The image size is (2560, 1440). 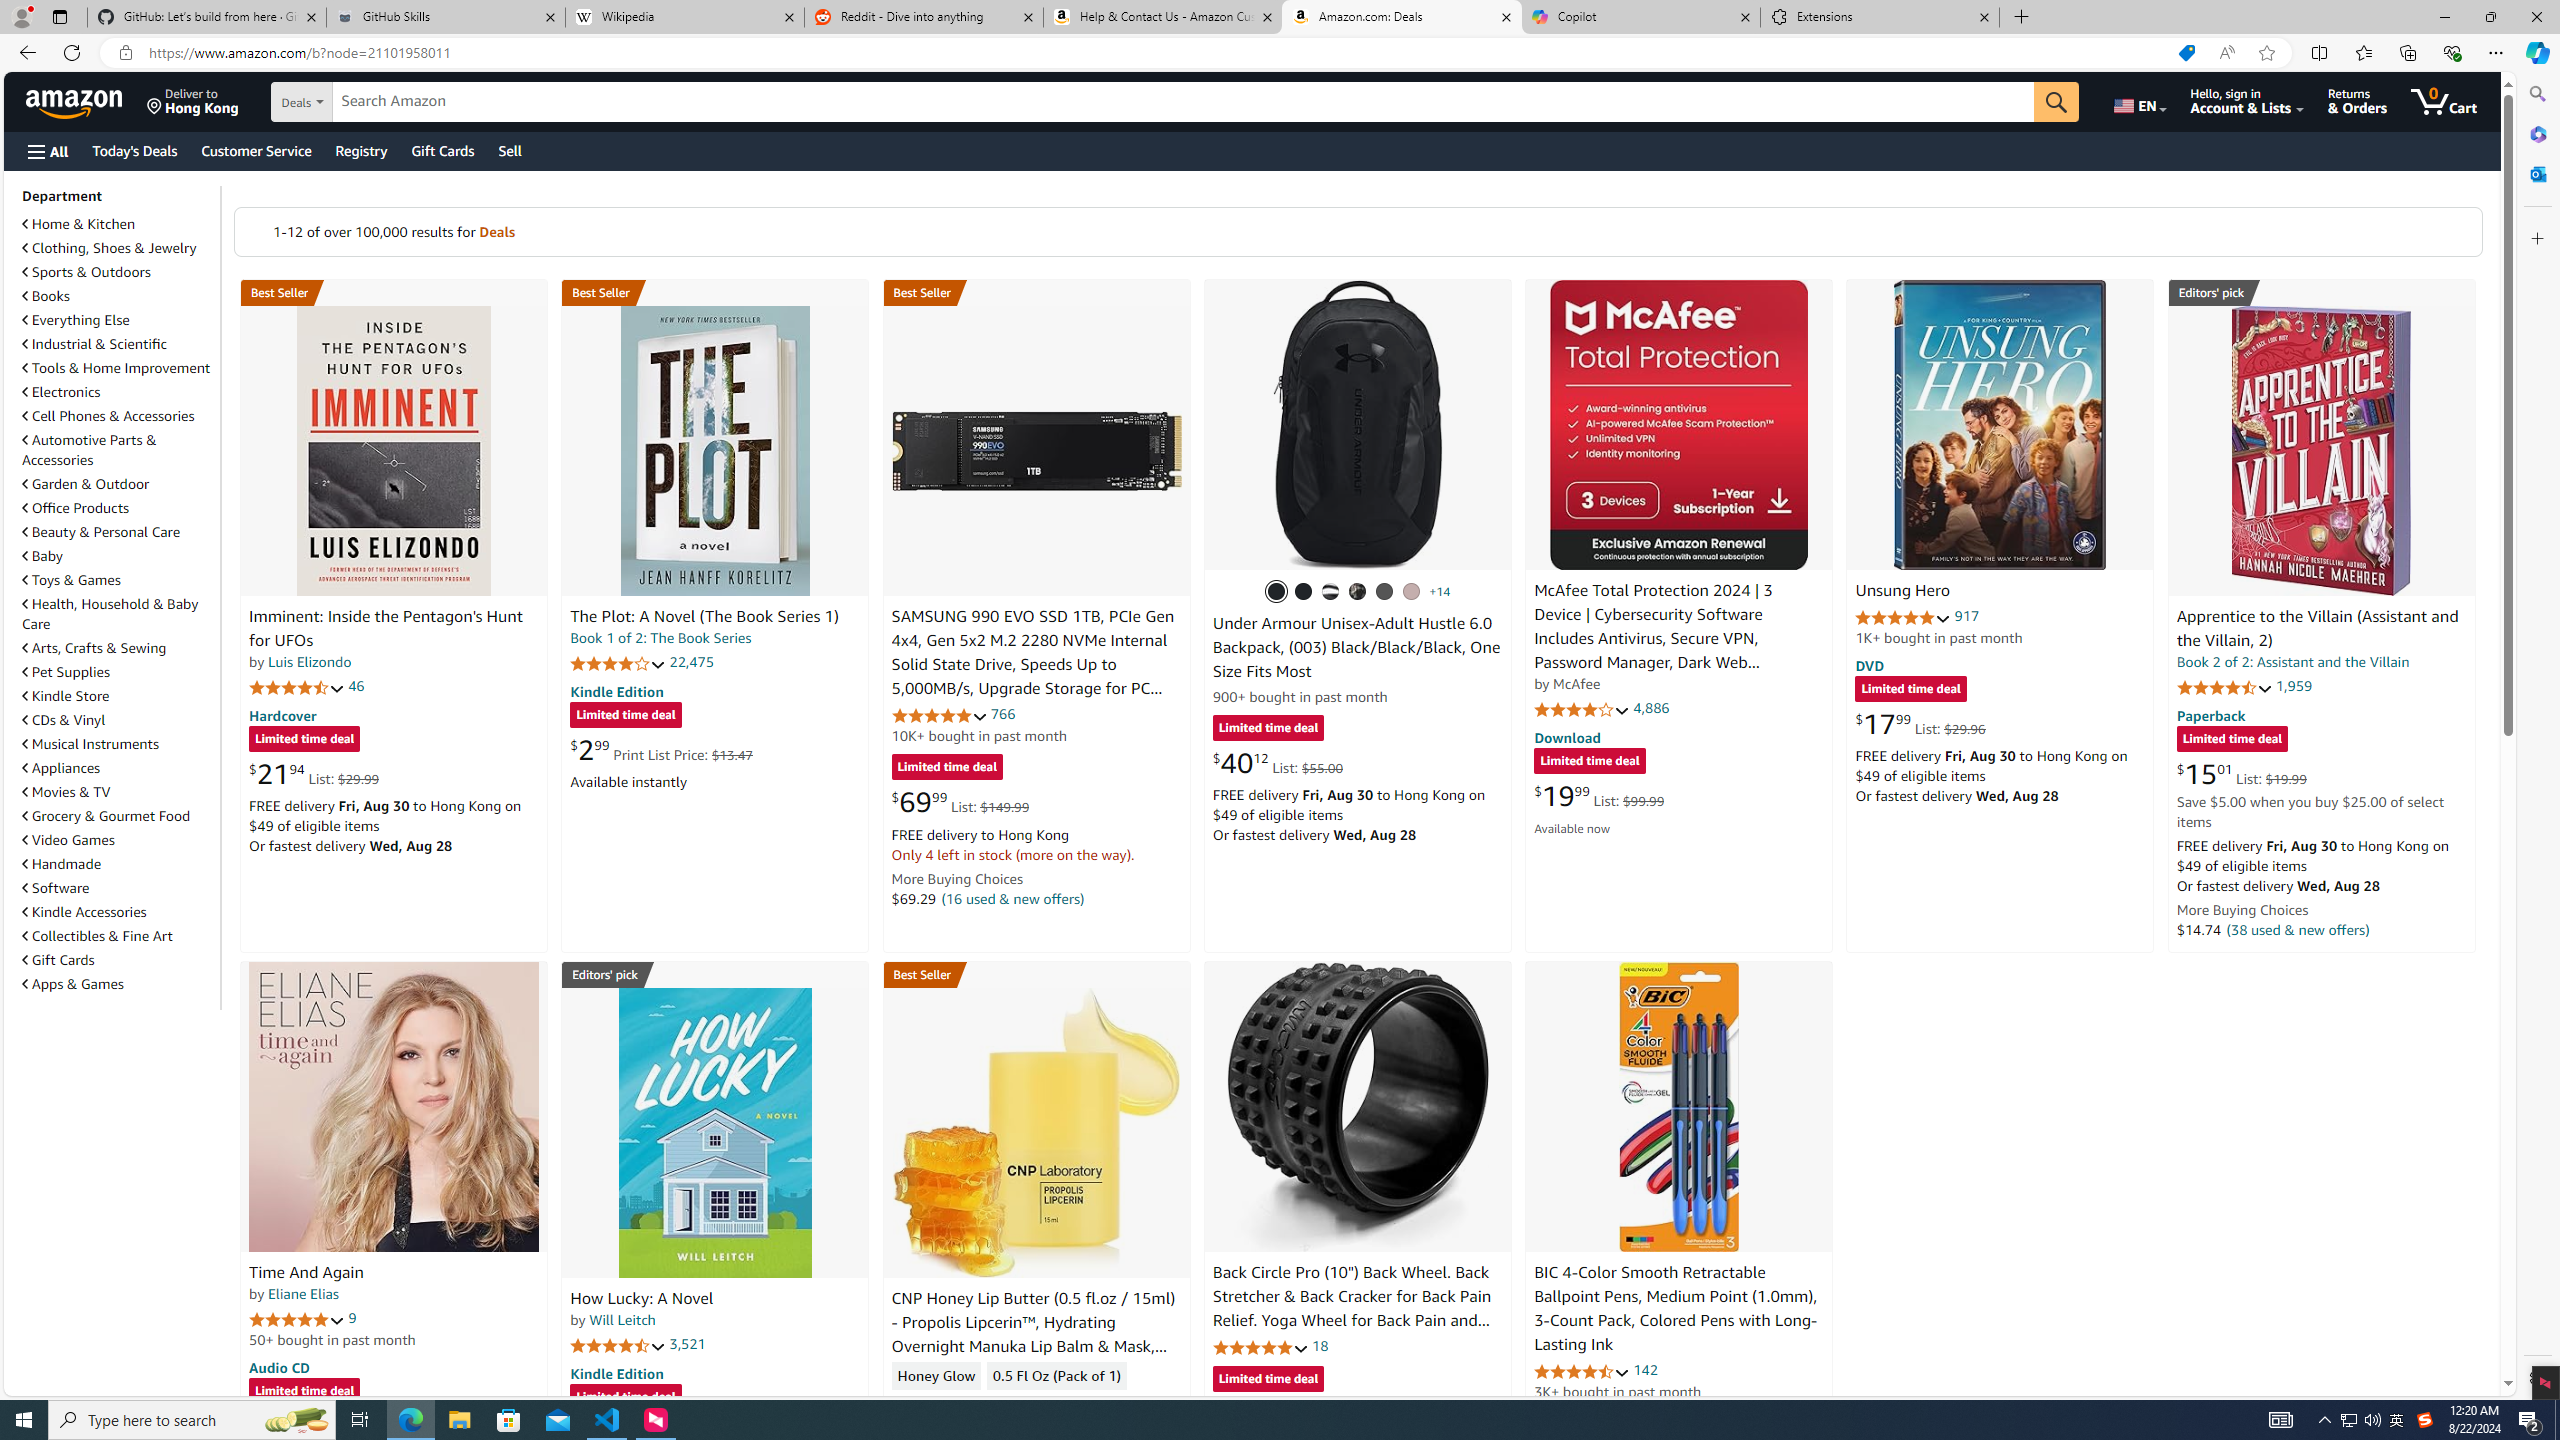 I want to click on Musical Instruments, so click(x=90, y=744).